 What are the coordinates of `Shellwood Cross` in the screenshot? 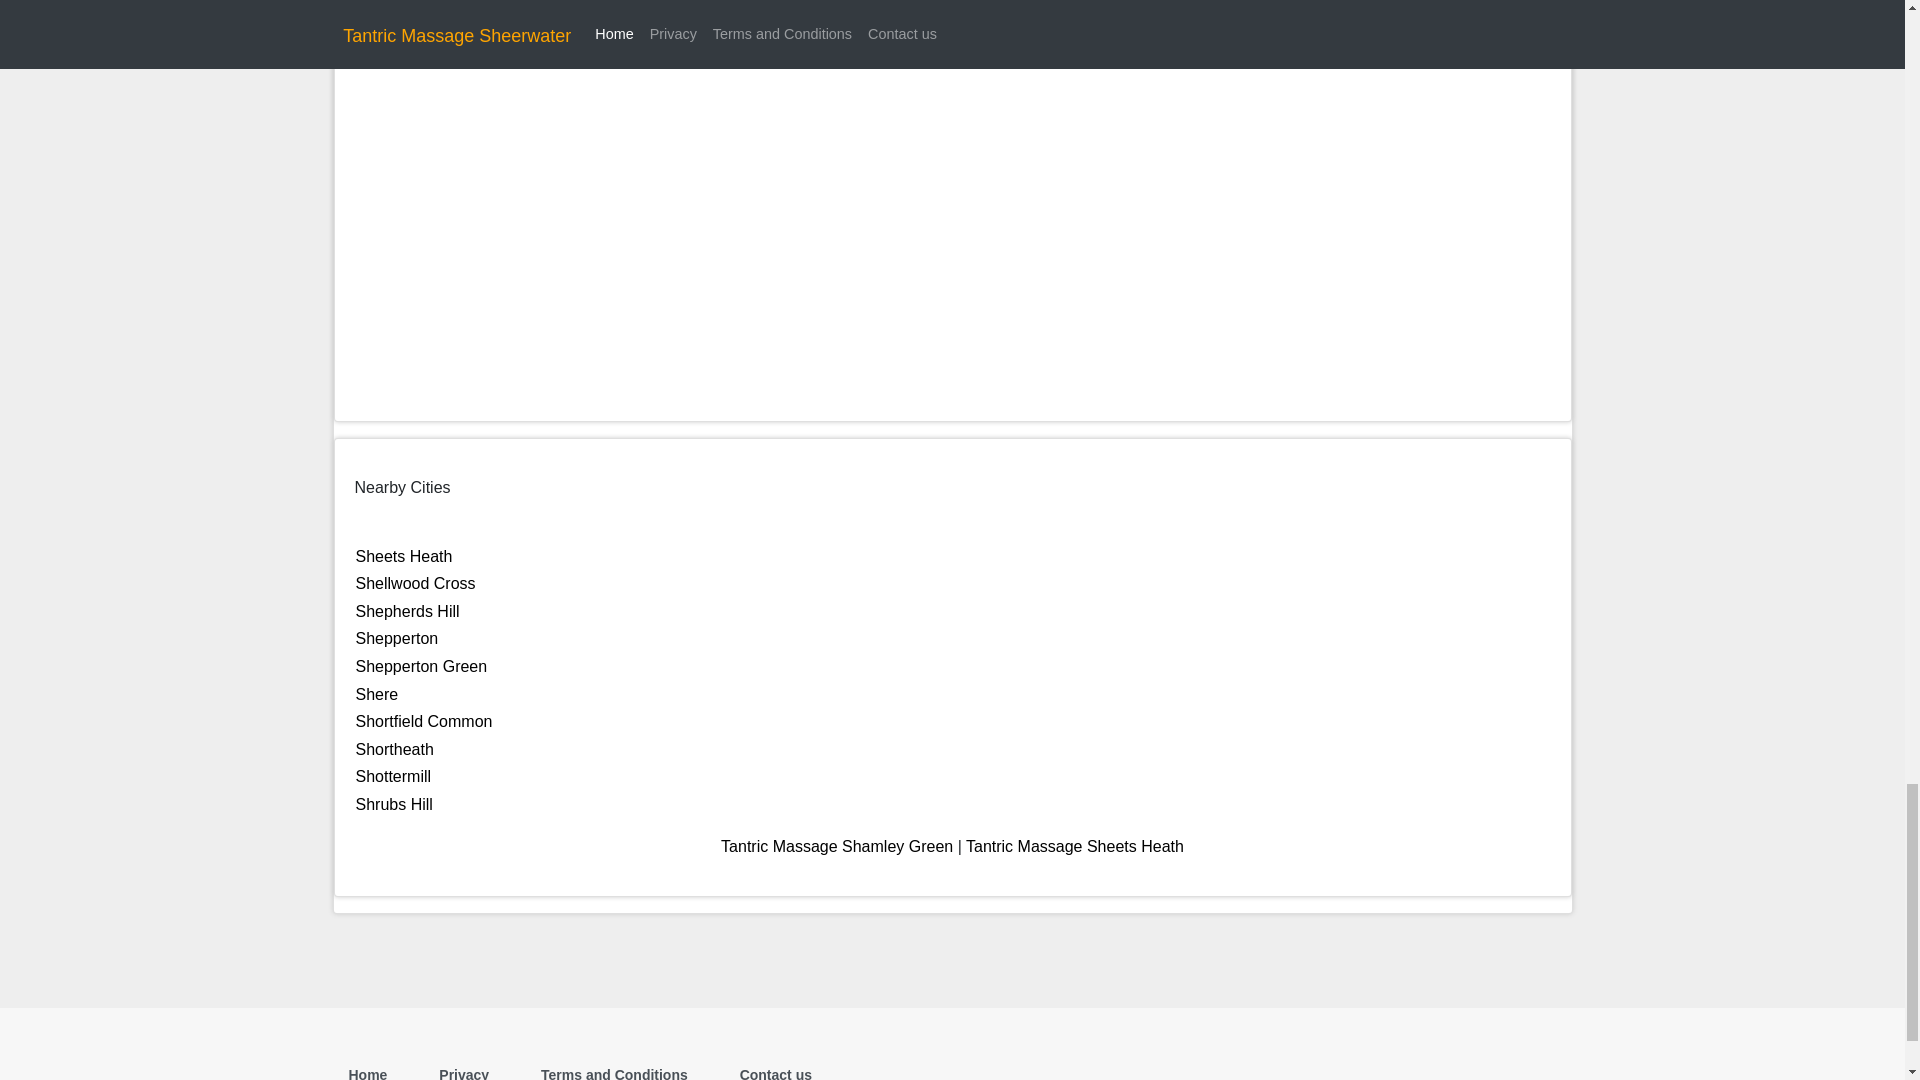 It's located at (416, 582).